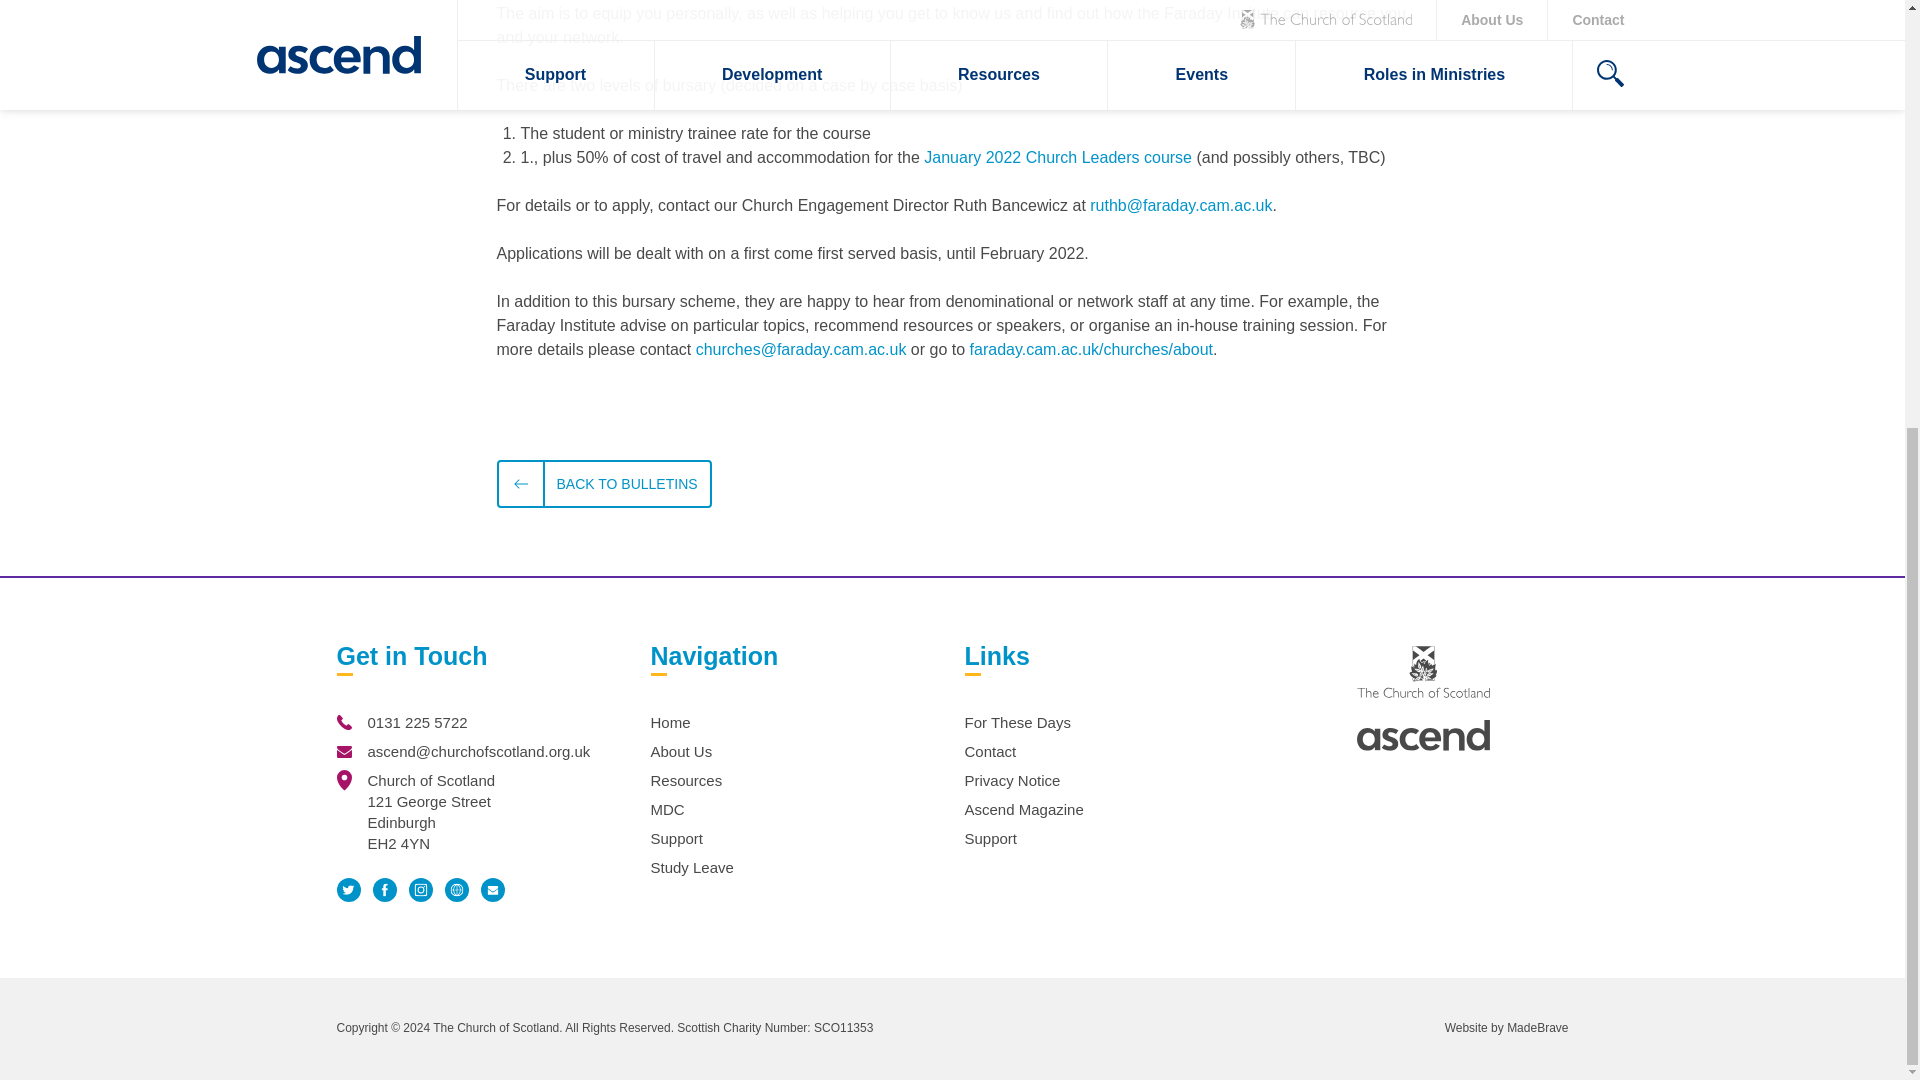 The image size is (1920, 1080). I want to click on Call us, so click(344, 722).